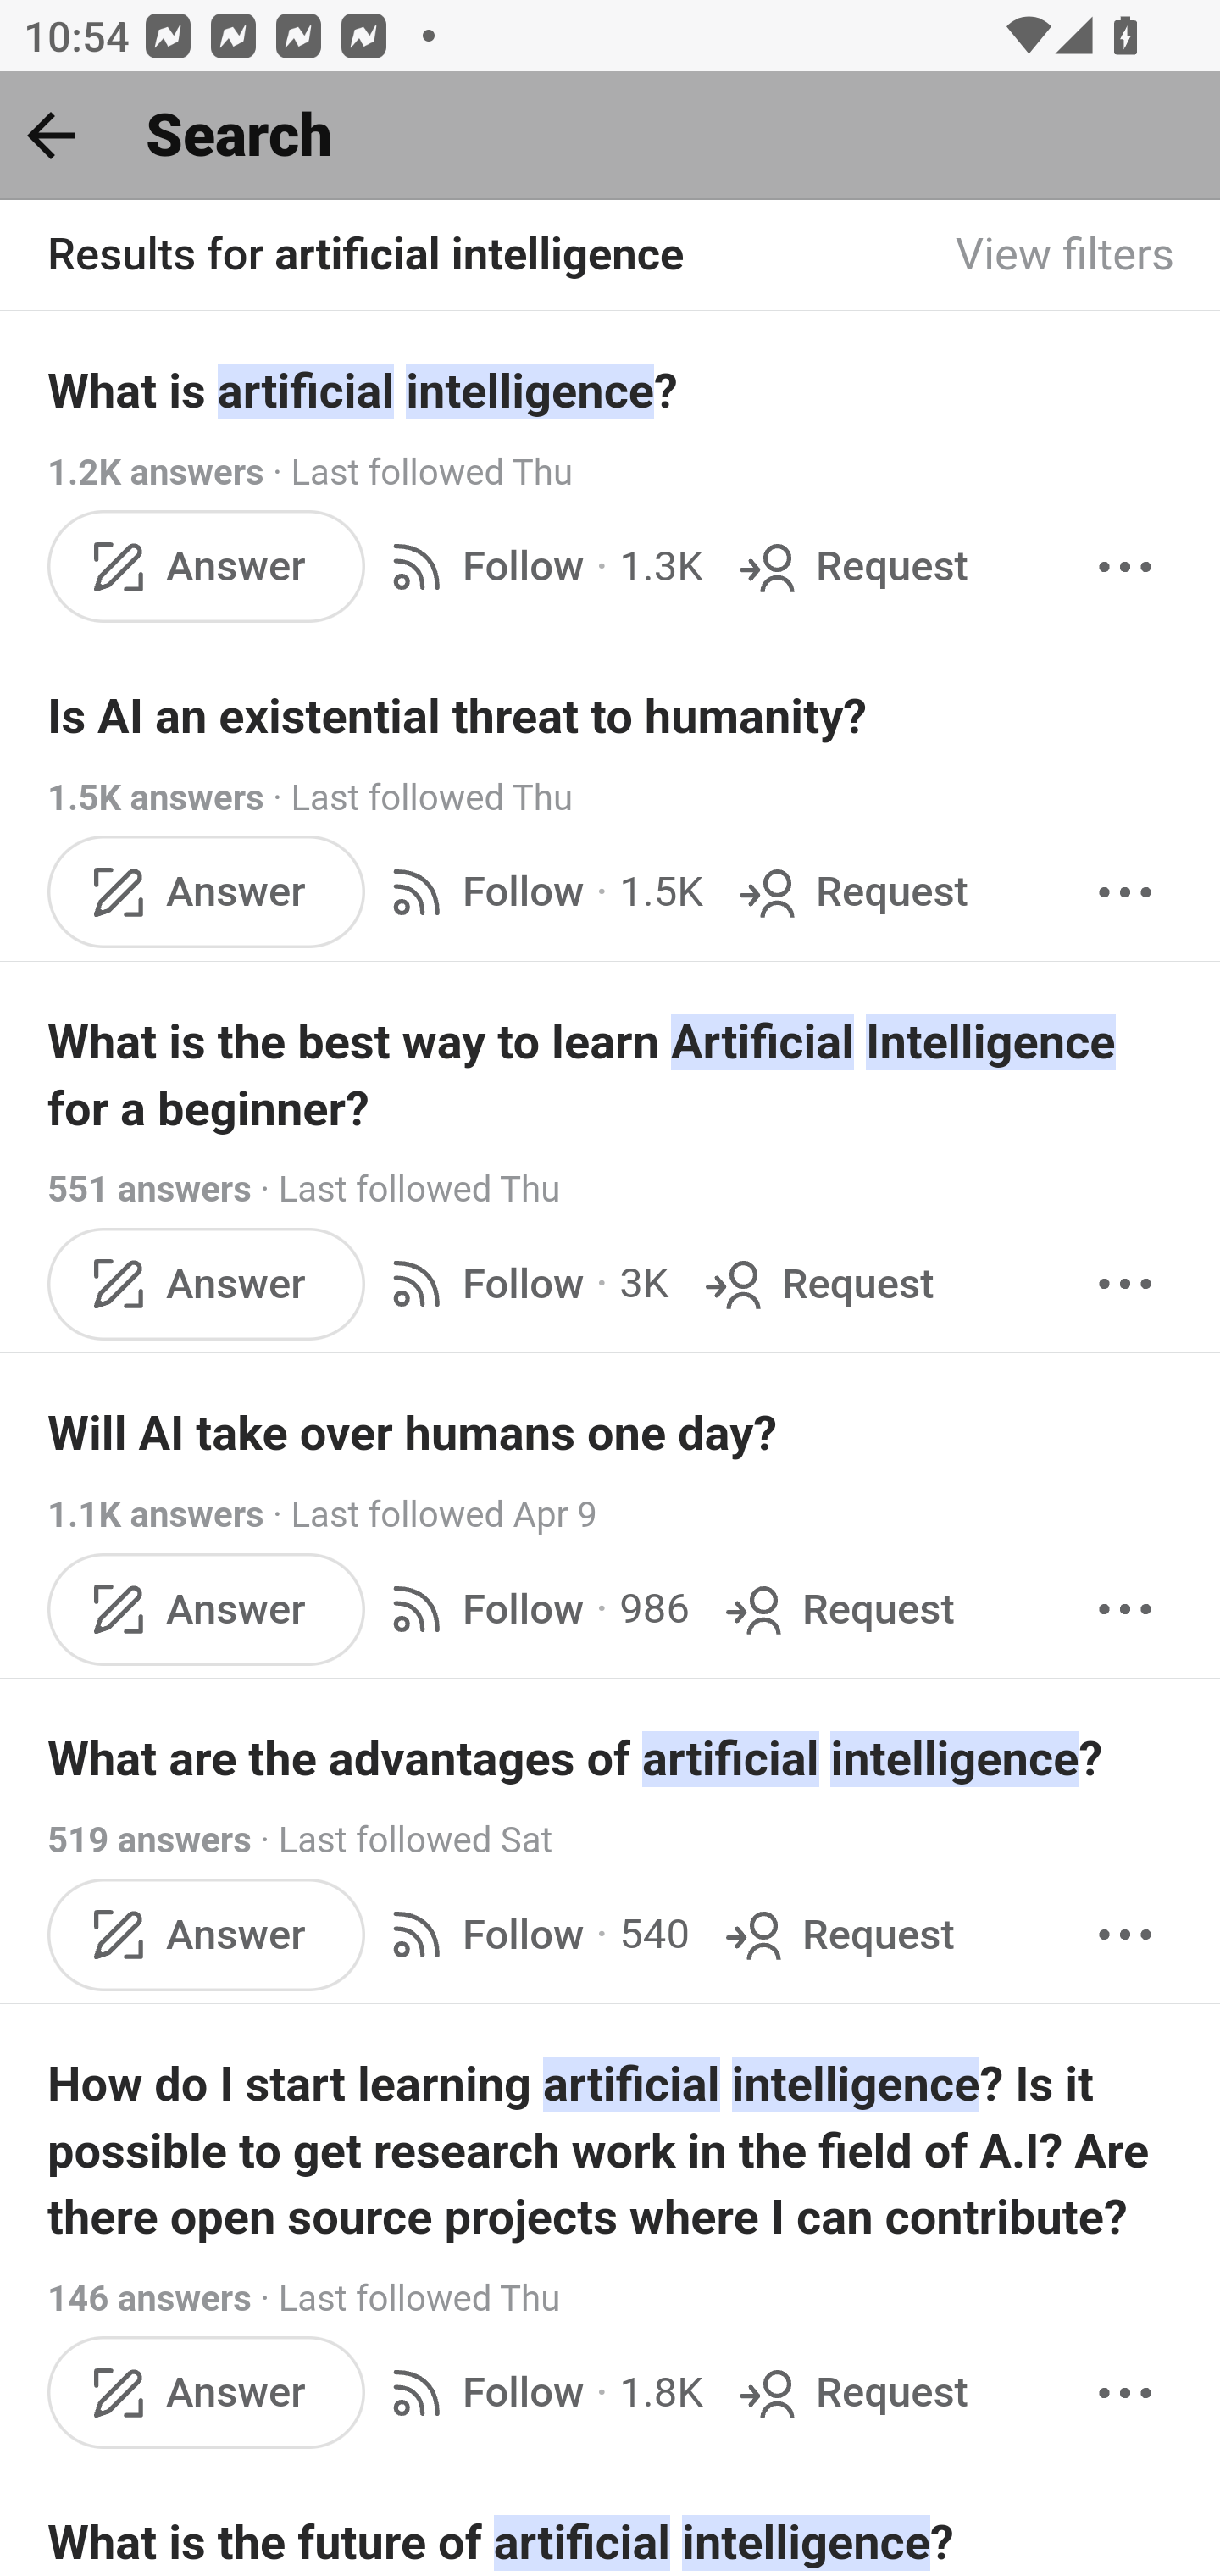 The image size is (1220, 2576). What do you see at coordinates (1125, 1284) in the screenshot?
I see `More` at bounding box center [1125, 1284].